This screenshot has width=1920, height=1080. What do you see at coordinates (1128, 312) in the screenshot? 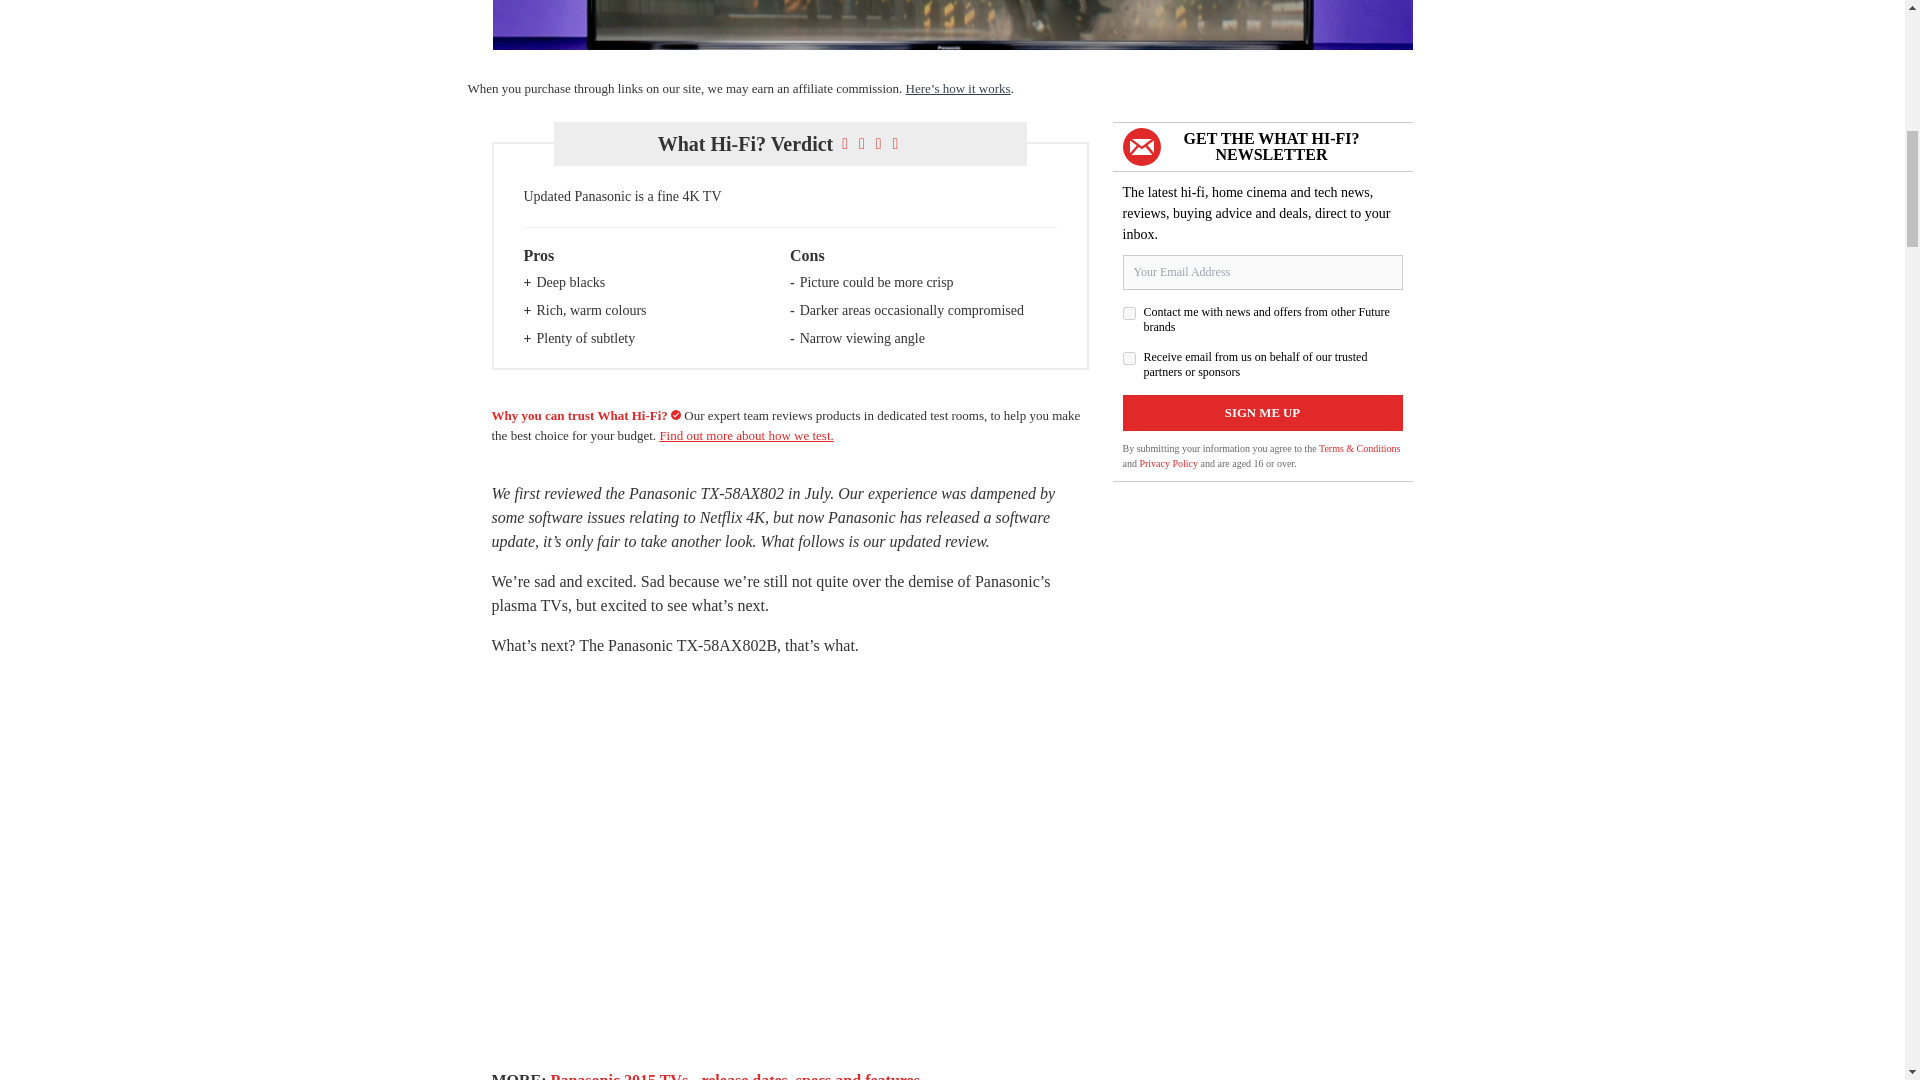
I see `on` at bounding box center [1128, 312].